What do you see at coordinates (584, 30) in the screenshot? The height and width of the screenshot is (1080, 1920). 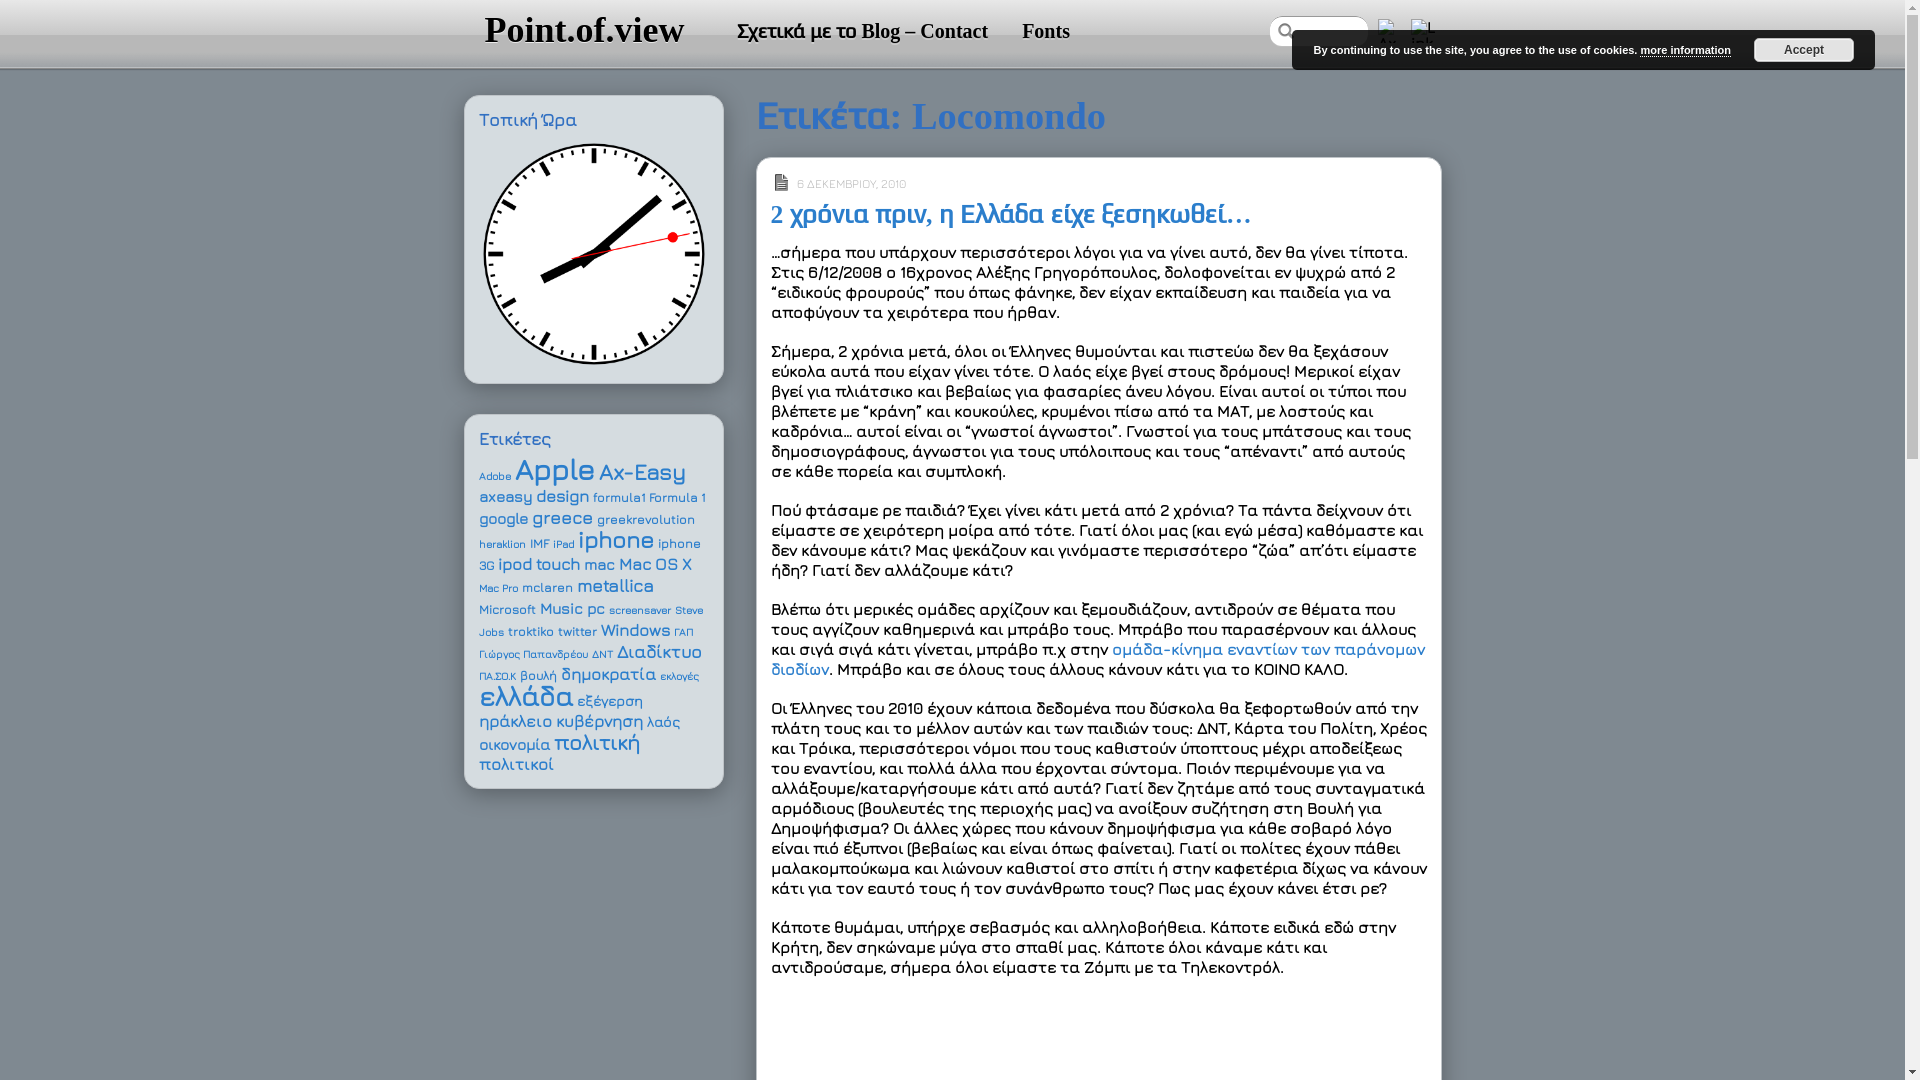 I see `Point.of.view` at bounding box center [584, 30].